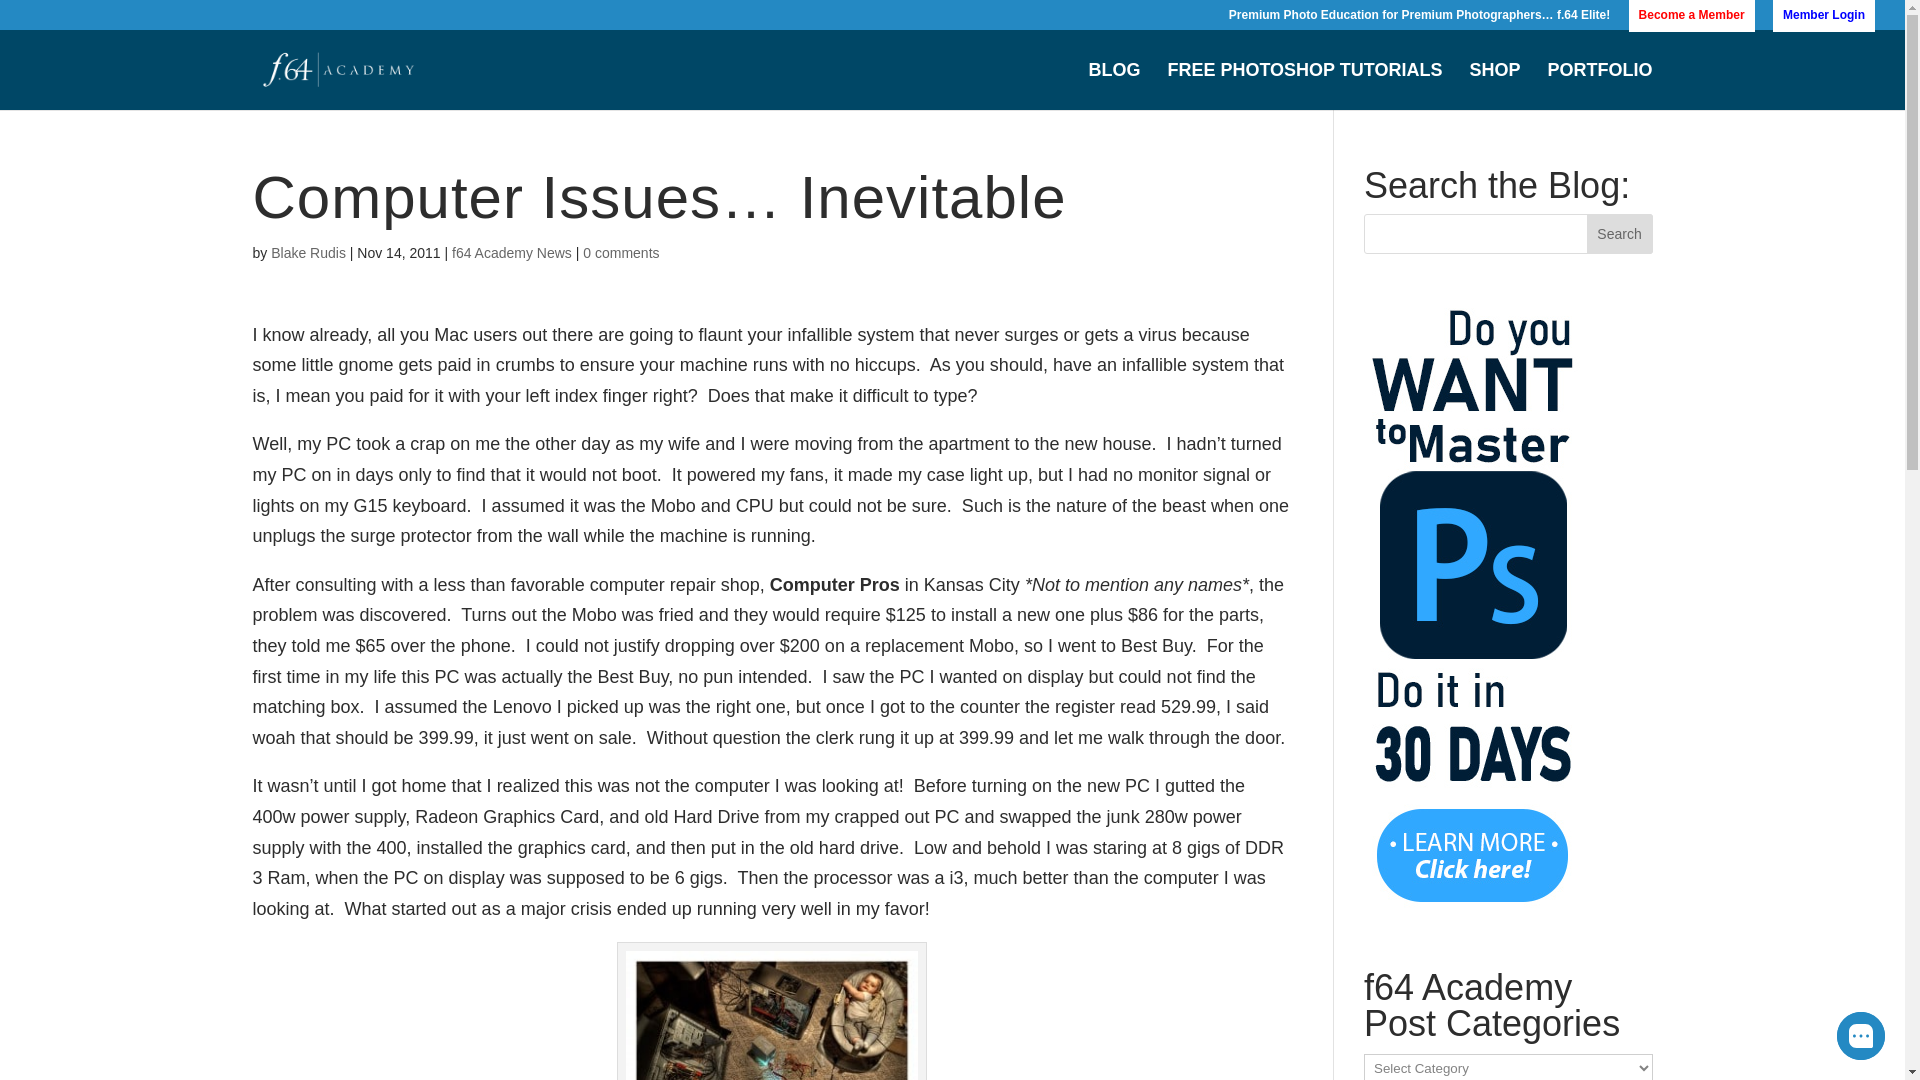 The height and width of the screenshot is (1080, 1920). I want to click on BLOG, so click(1114, 86).